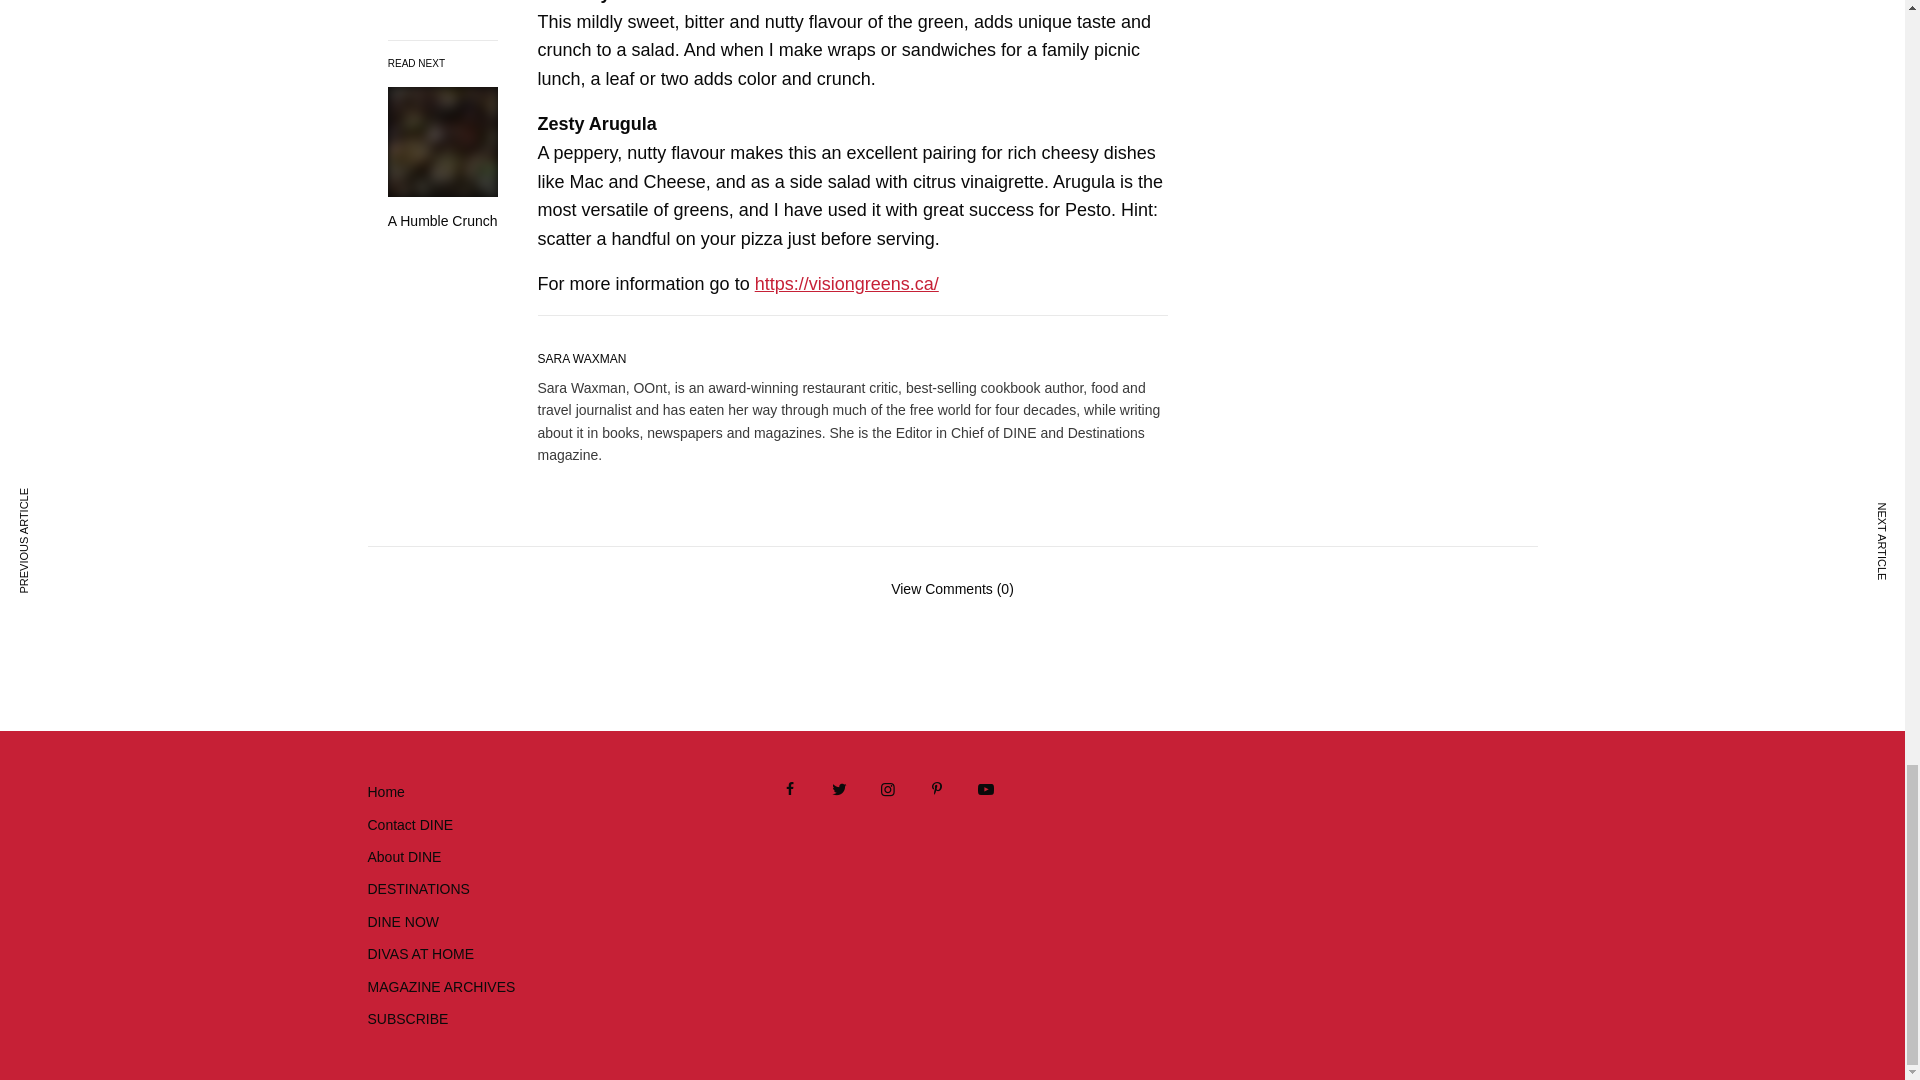  Describe the element at coordinates (404, 921) in the screenshot. I see `DINE NOW` at that location.